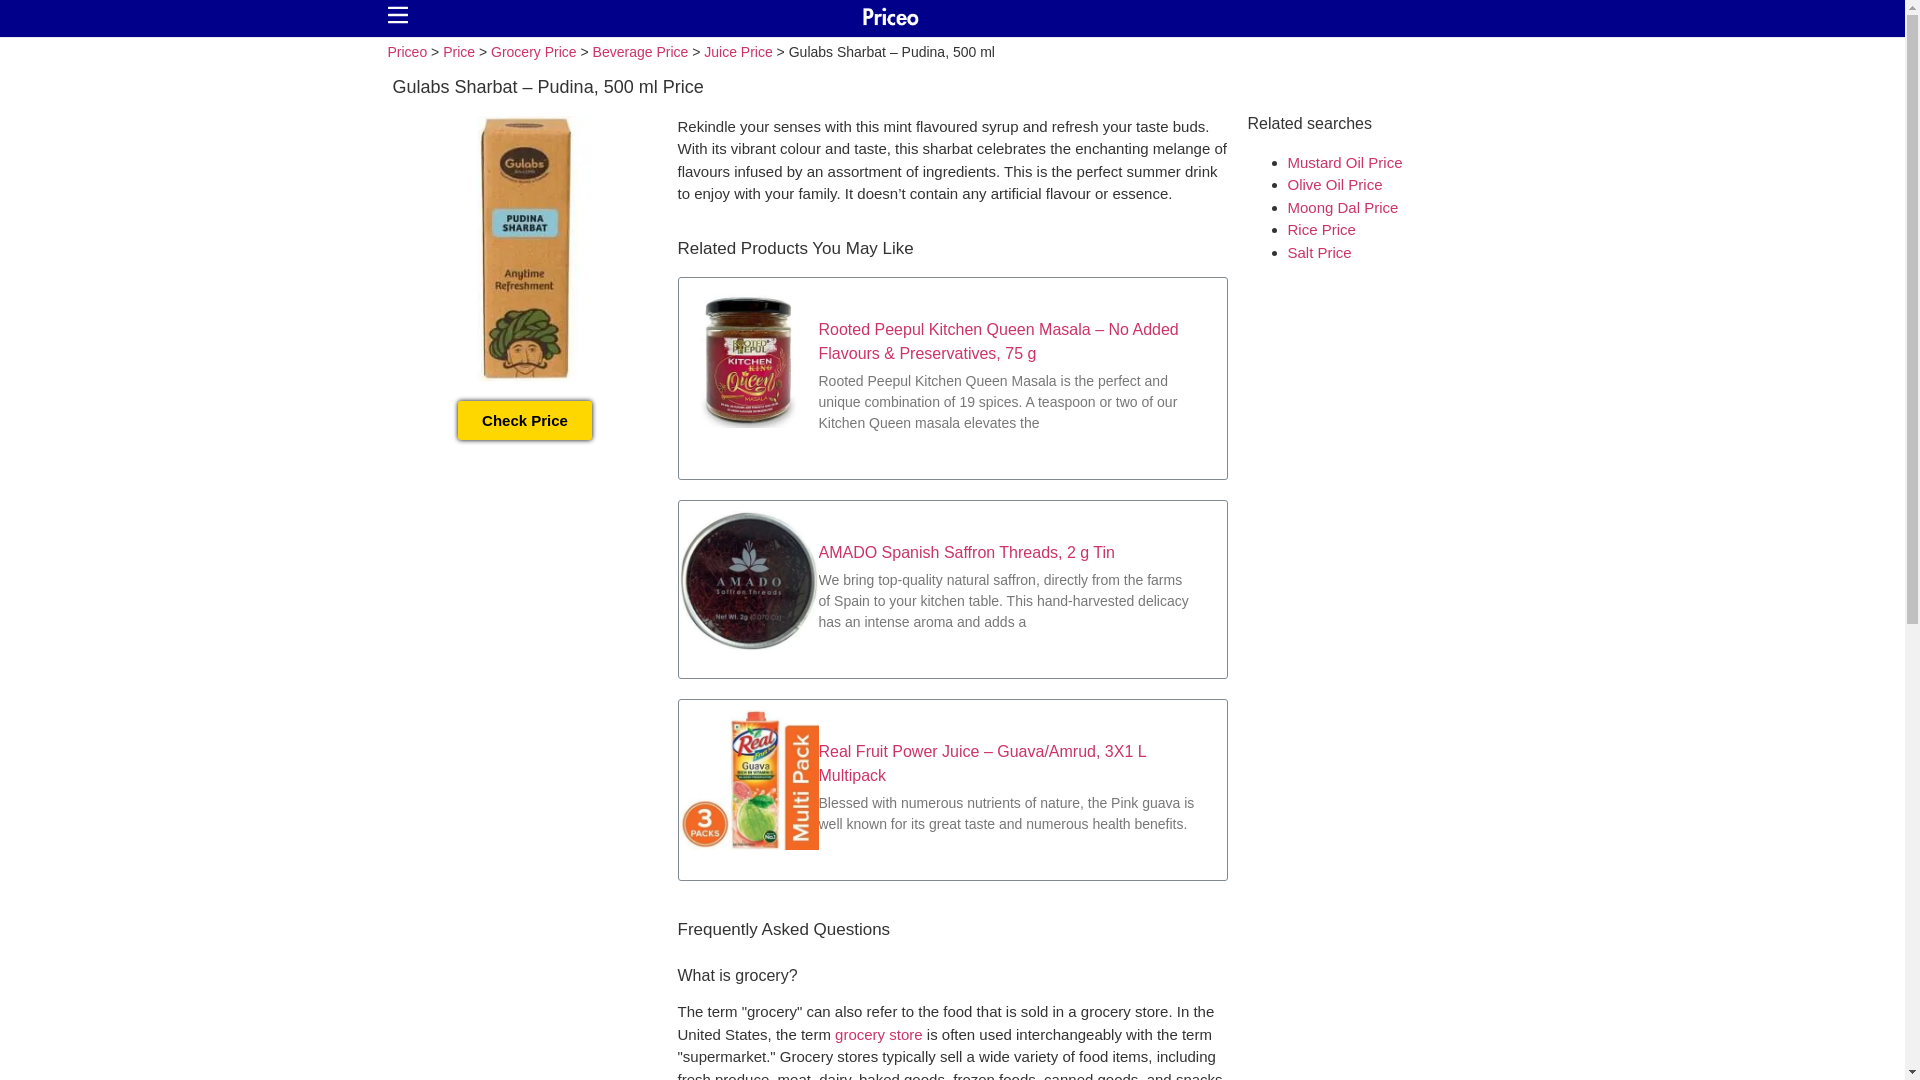 The width and height of the screenshot is (1920, 1080). What do you see at coordinates (1335, 184) in the screenshot?
I see `Olive Oil Price` at bounding box center [1335, 184].